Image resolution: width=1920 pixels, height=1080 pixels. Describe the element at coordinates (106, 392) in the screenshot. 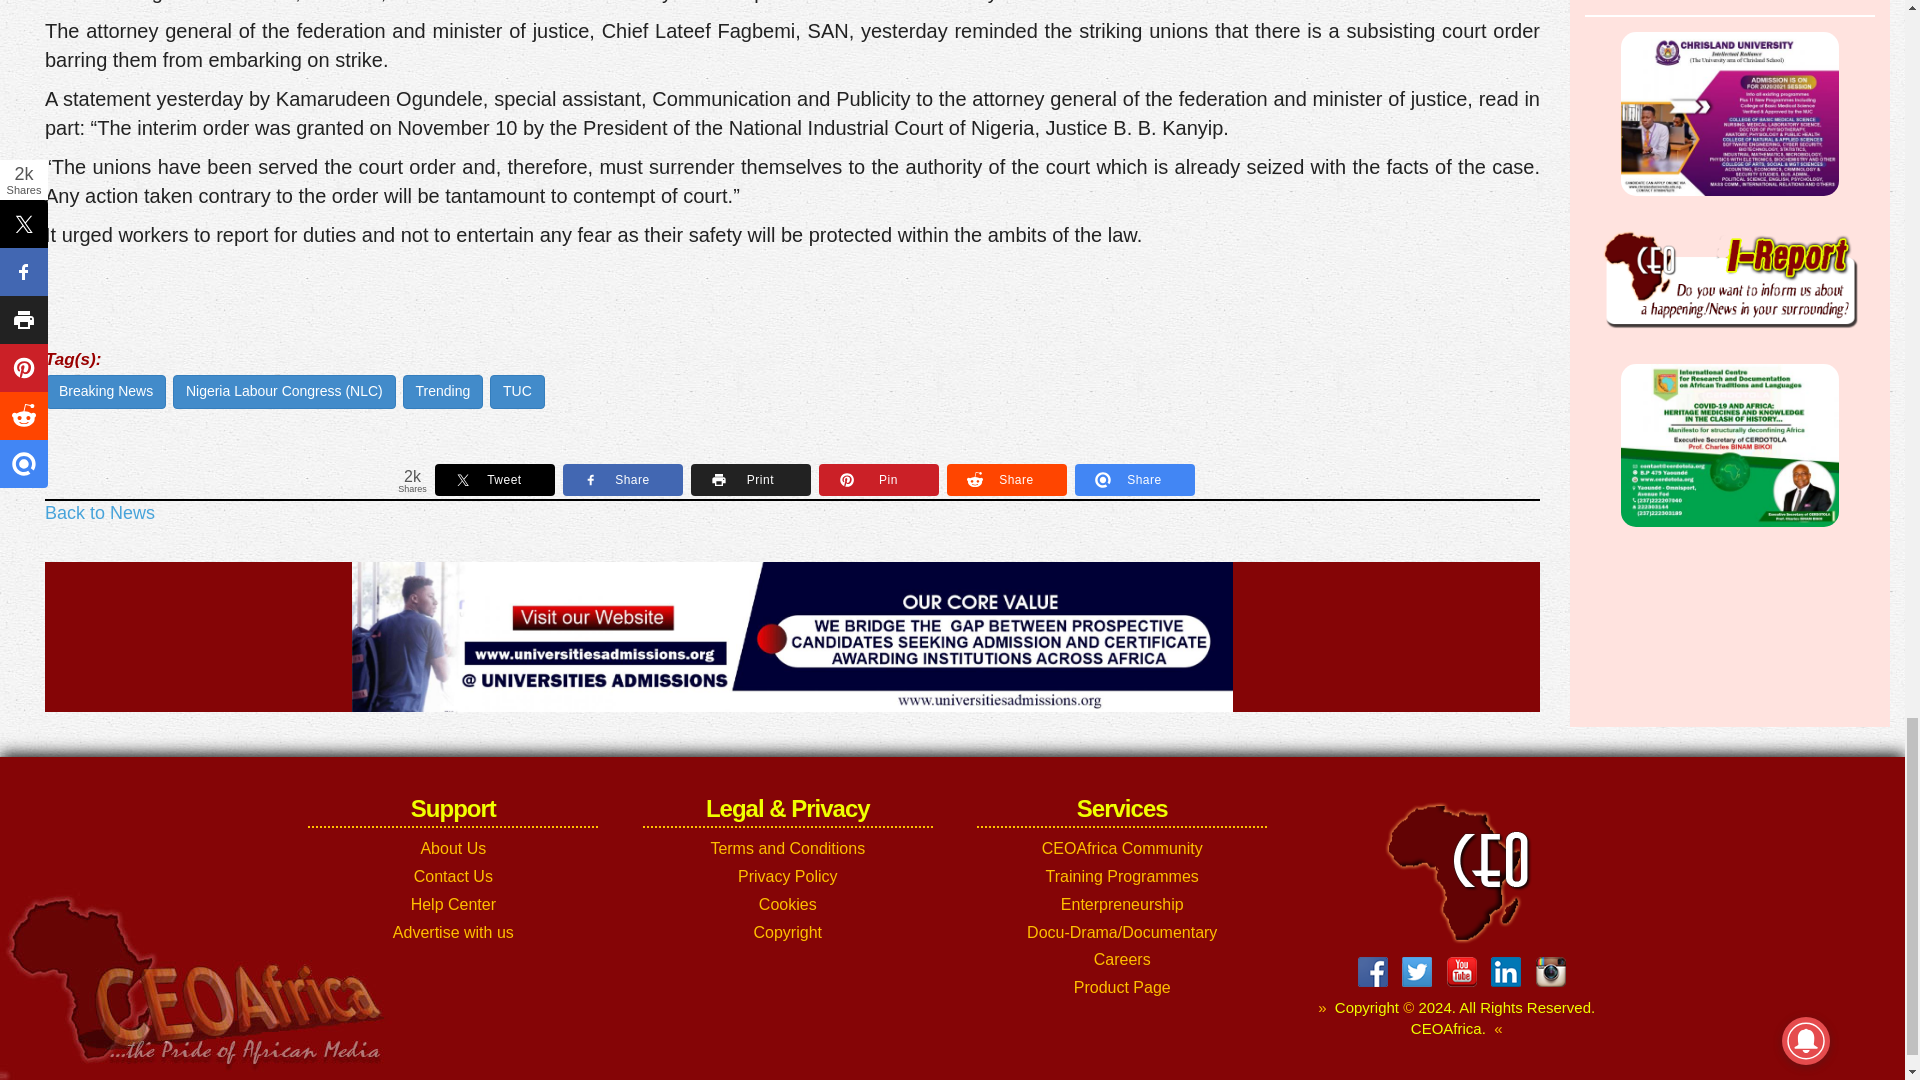

I see `Breaking News` at that location.